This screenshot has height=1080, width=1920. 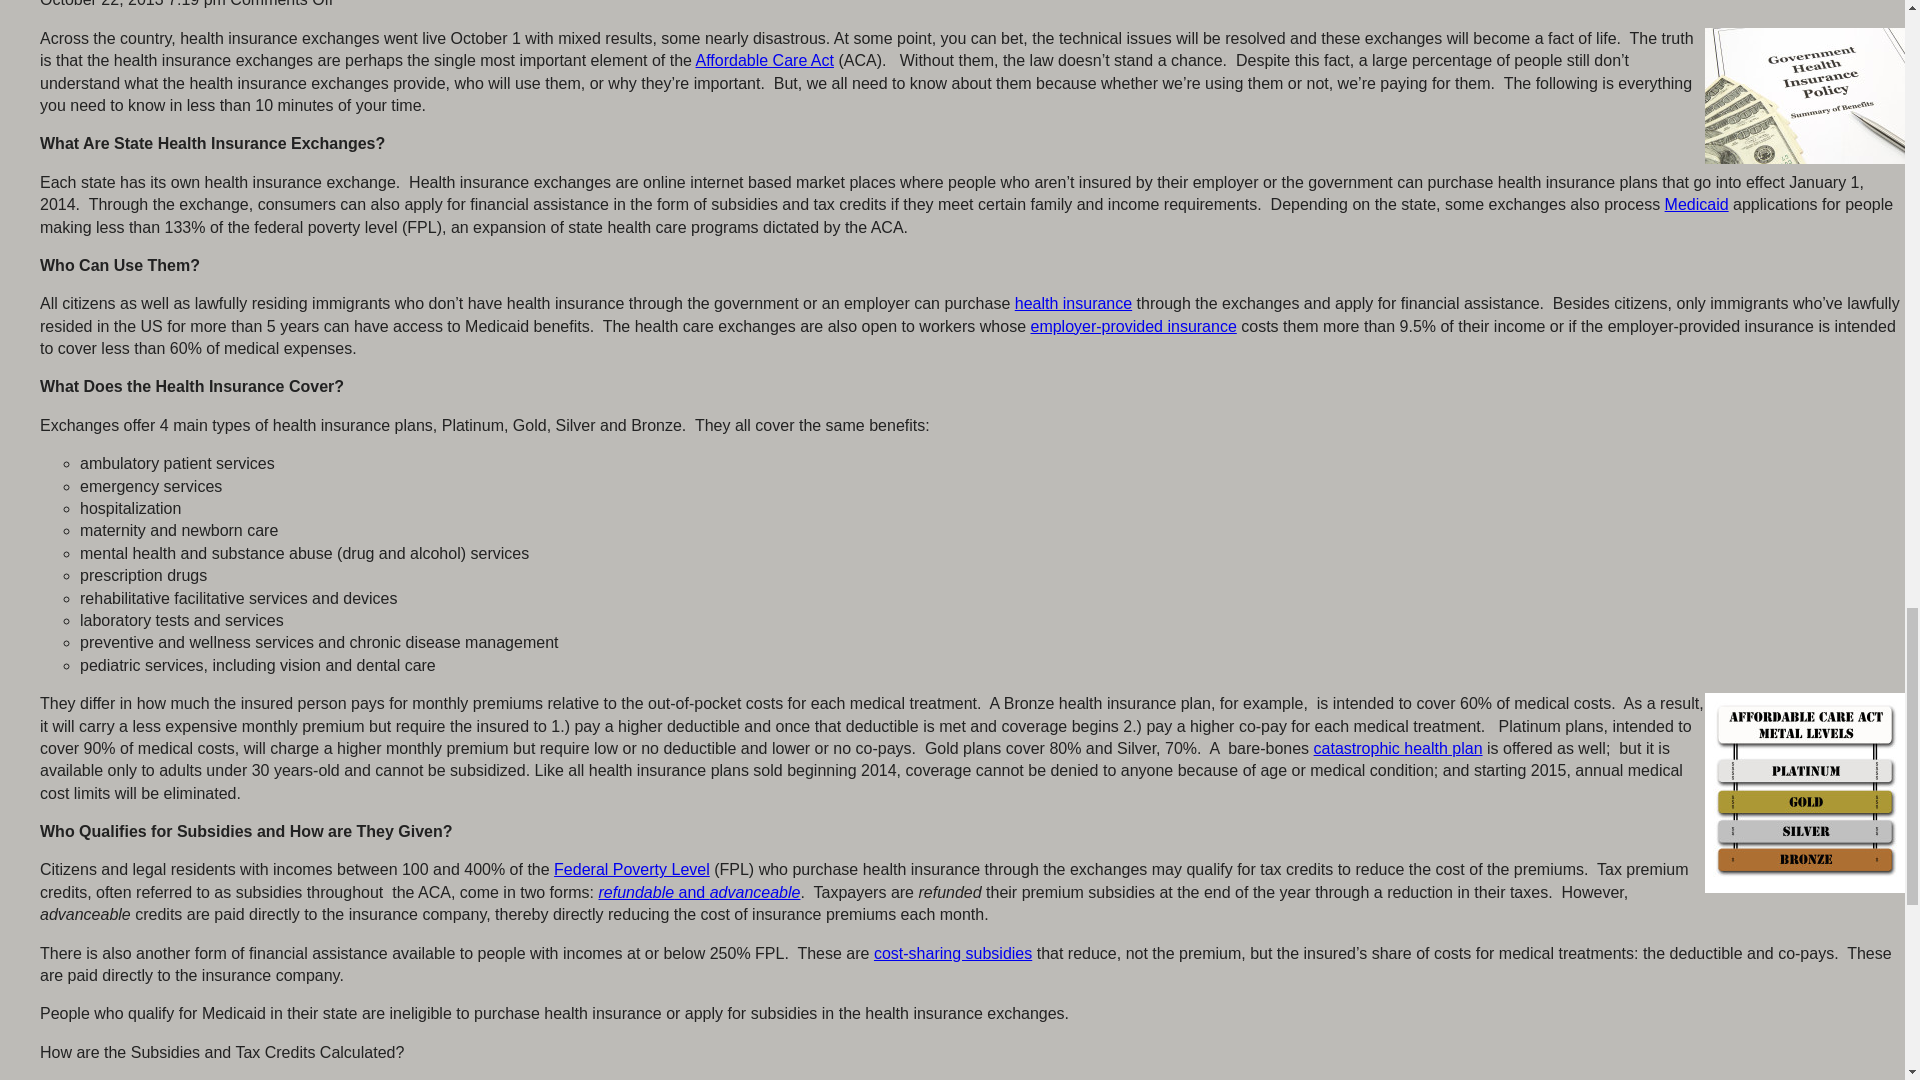 I want to click on Medicaid, so click(x=1696, y=204).